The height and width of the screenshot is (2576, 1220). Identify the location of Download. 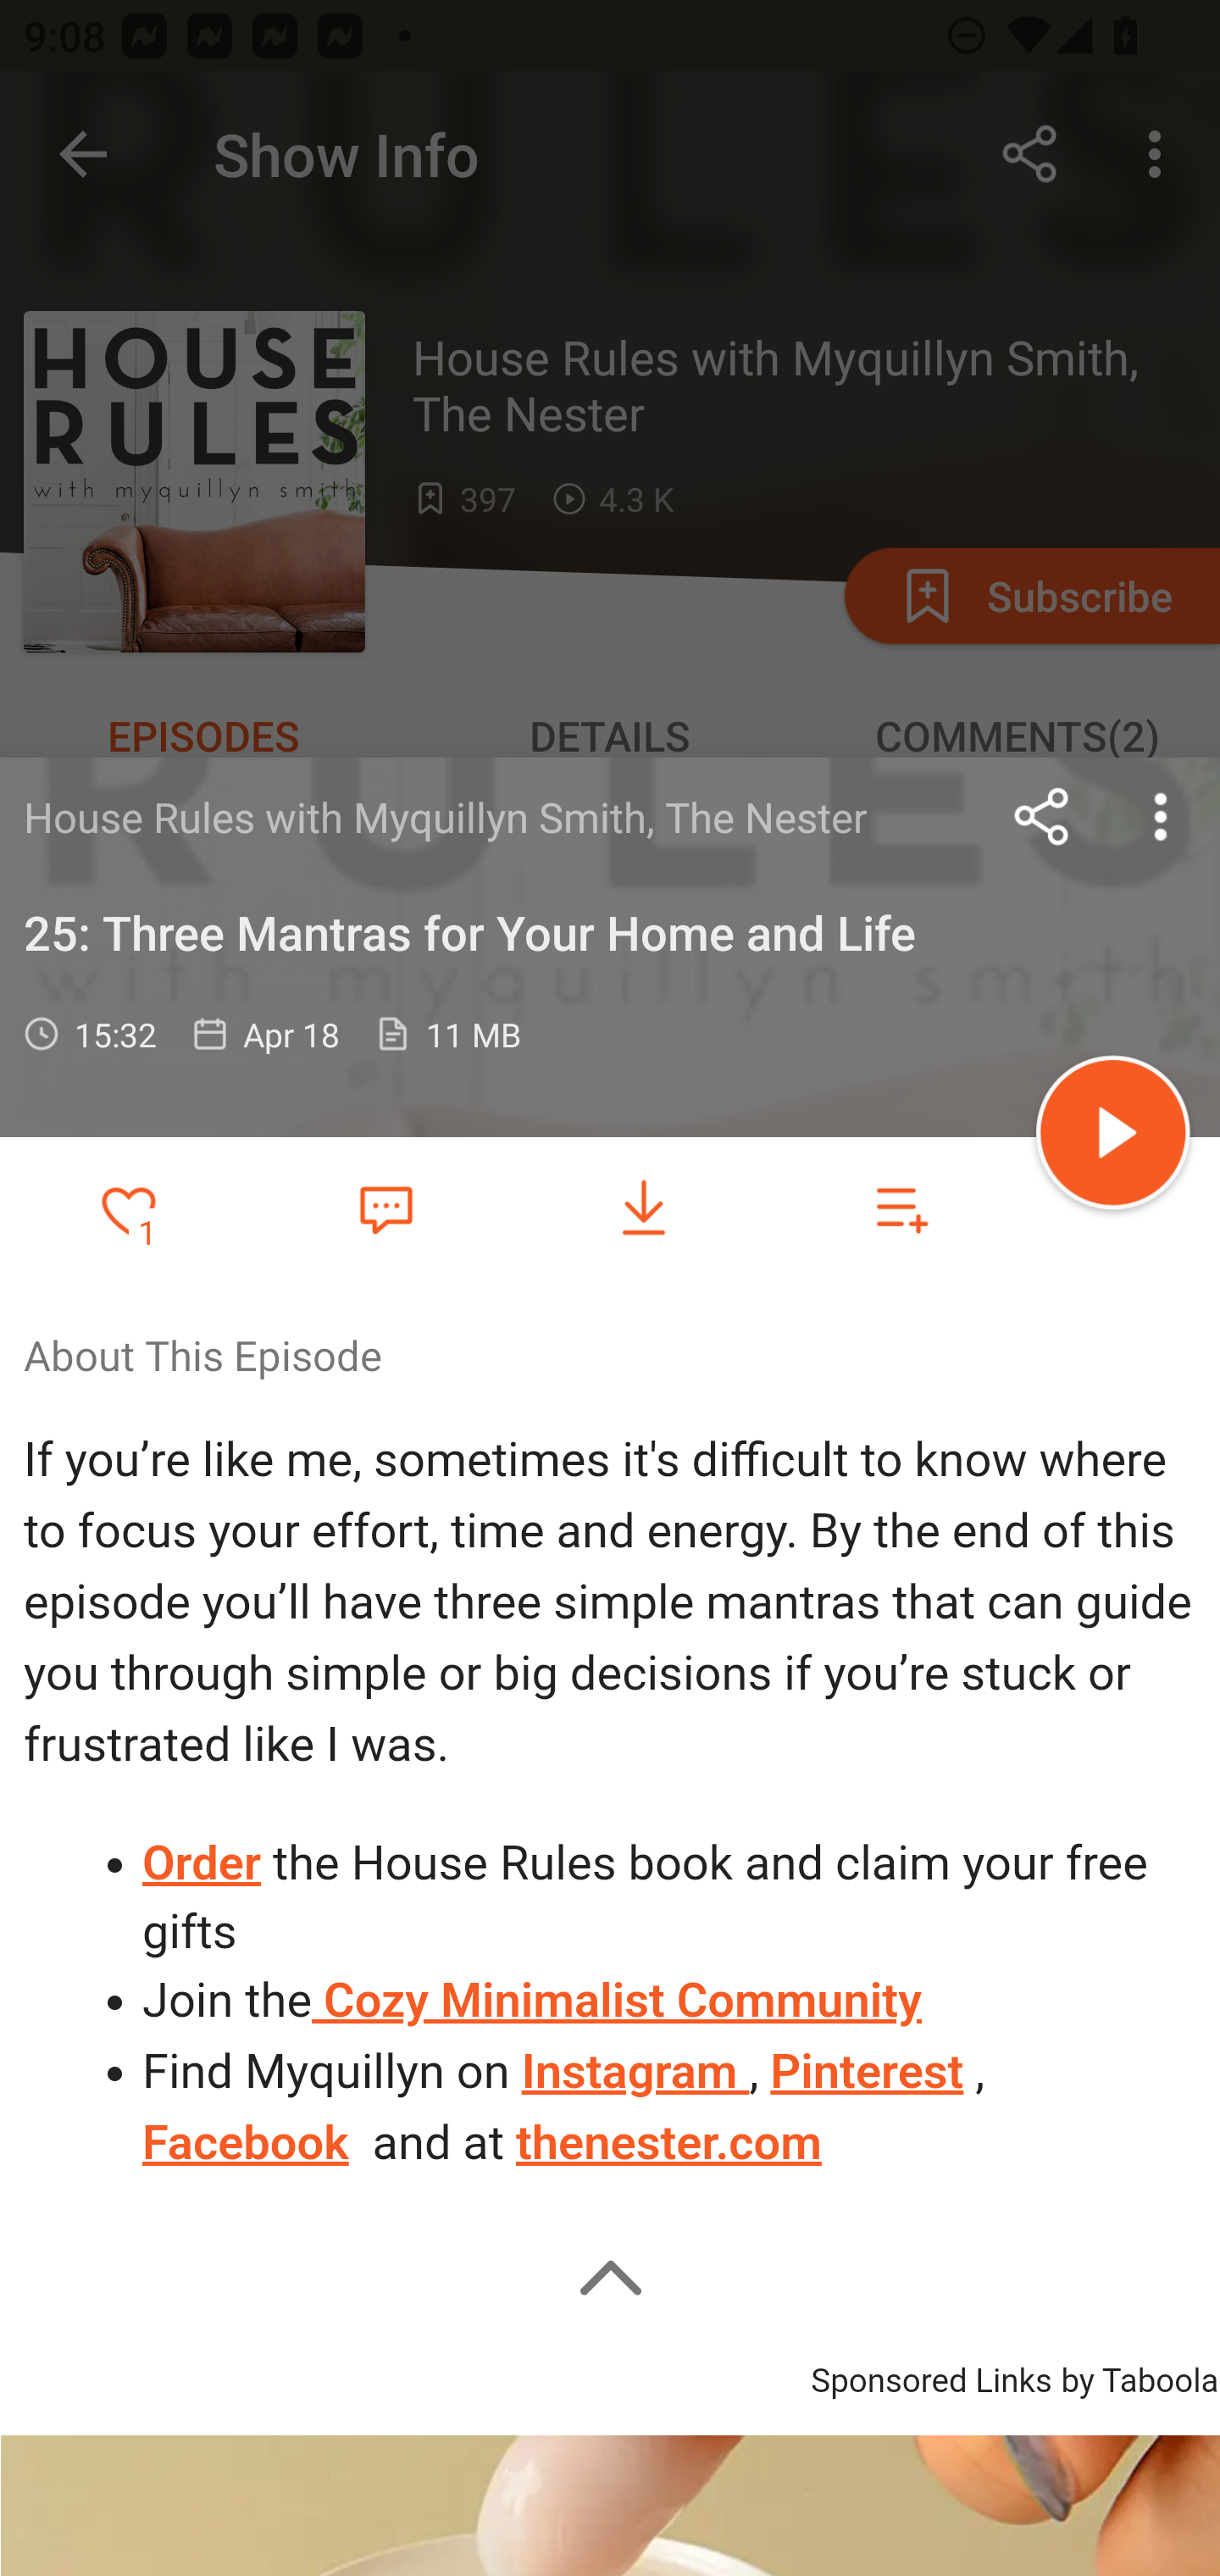
(644, 1208).